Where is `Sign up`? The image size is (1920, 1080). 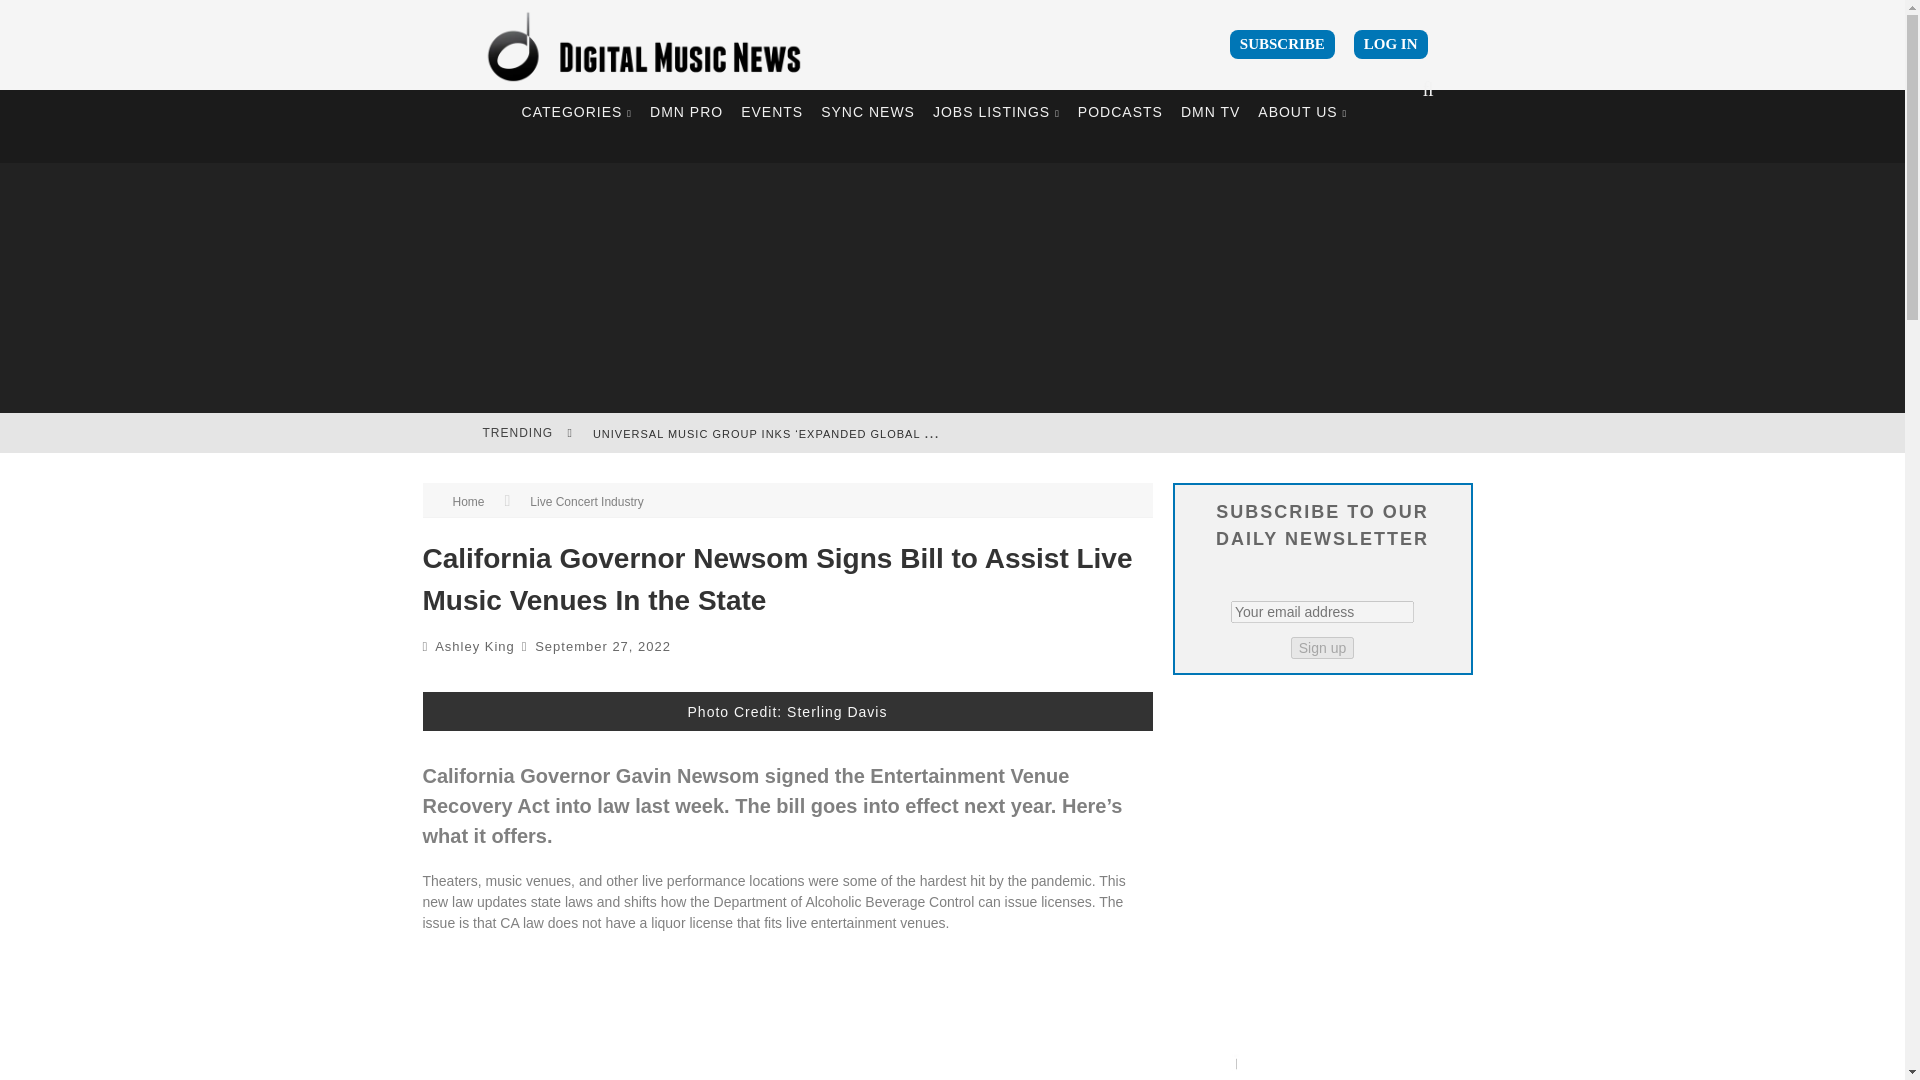 Sign up is located at coordinates (1322, 648).